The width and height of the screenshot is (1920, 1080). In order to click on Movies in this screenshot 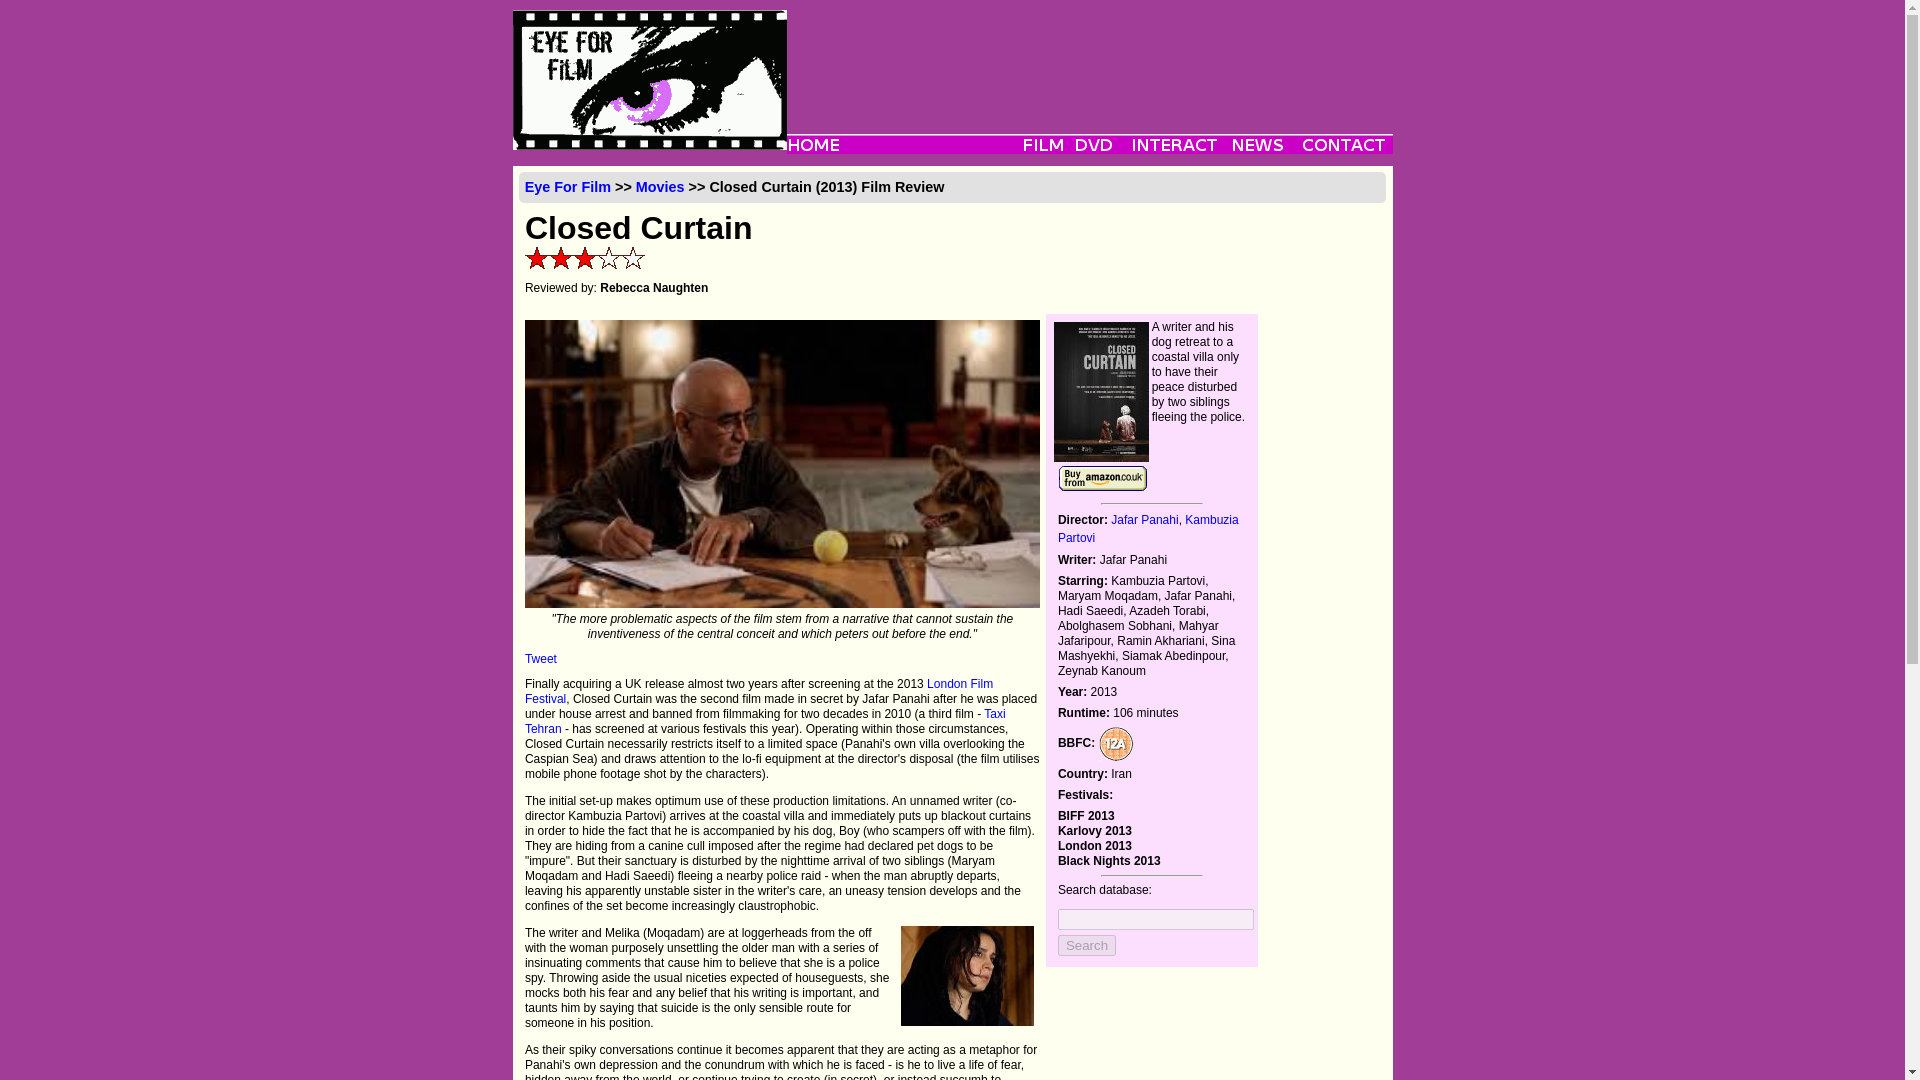, I will do `click(660, 187)`.